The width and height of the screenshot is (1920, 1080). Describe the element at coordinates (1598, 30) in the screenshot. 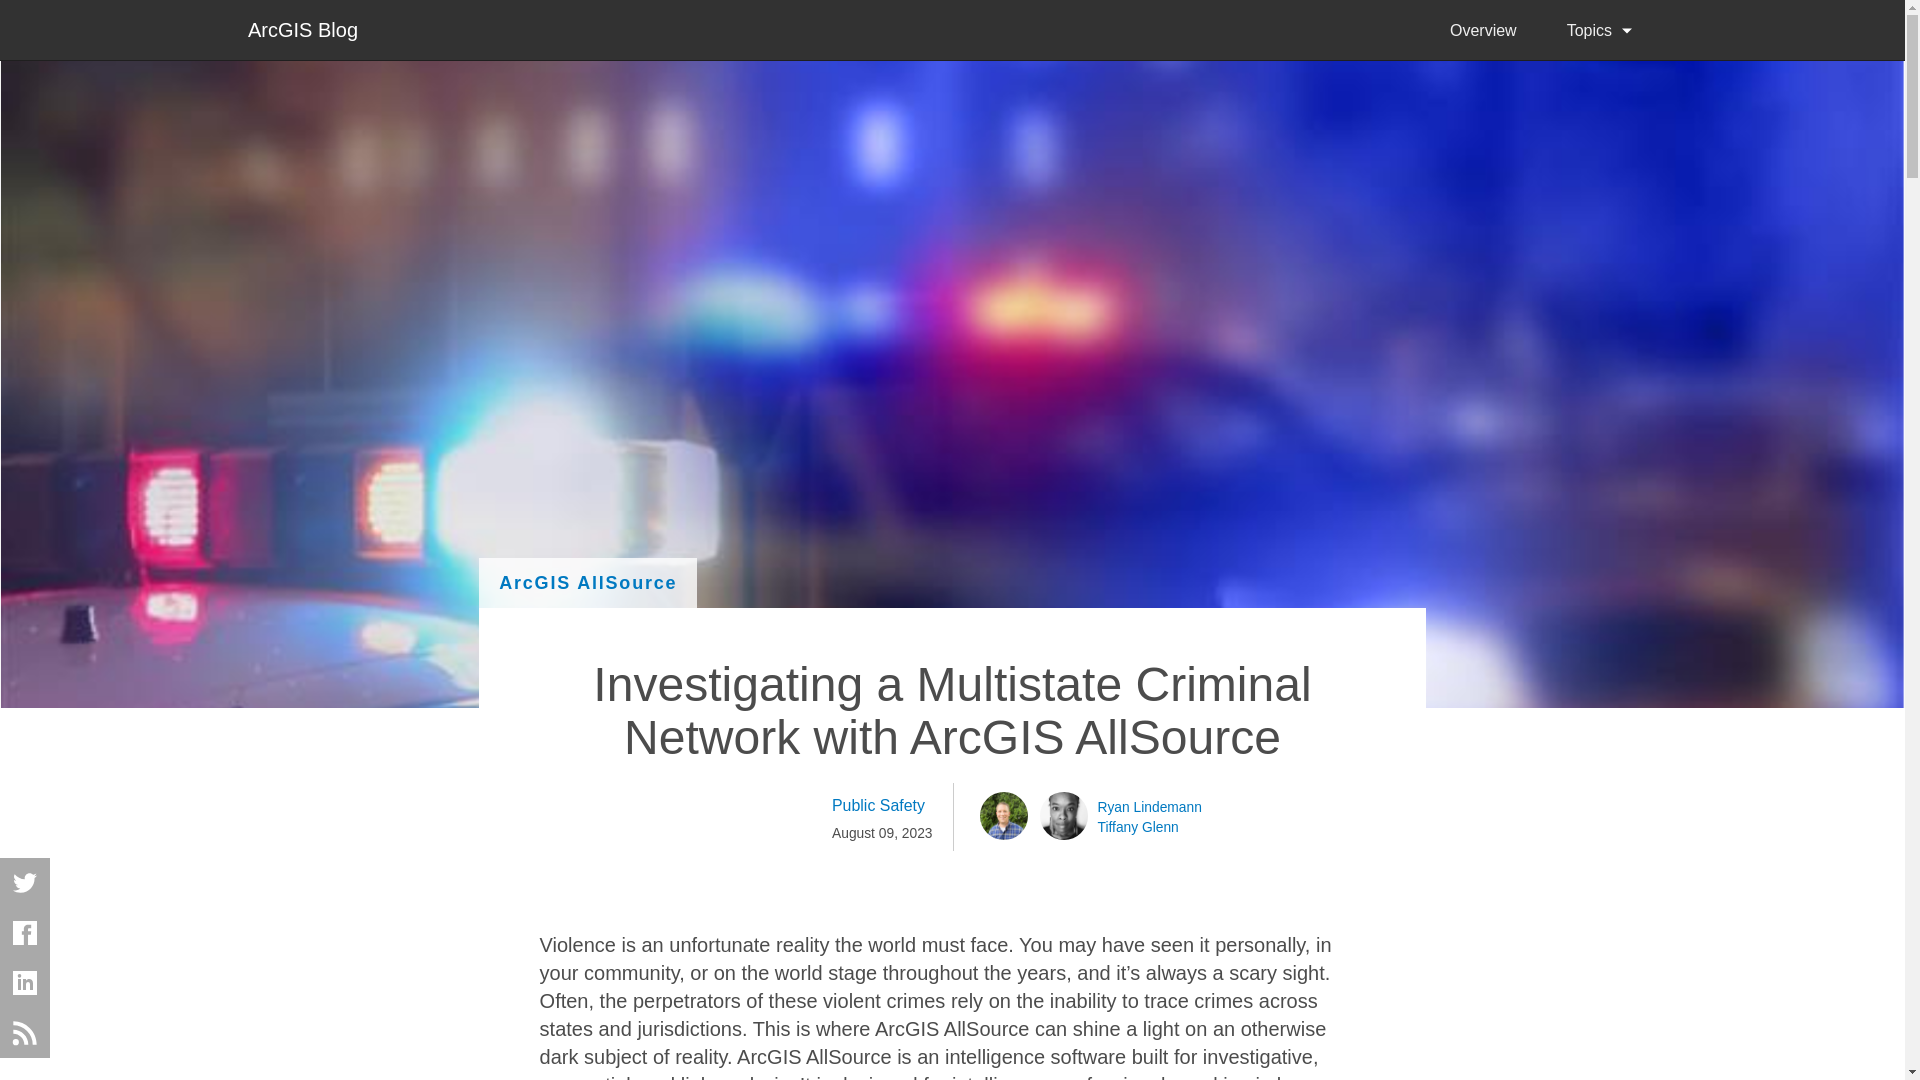

I see `Topics` at that location.